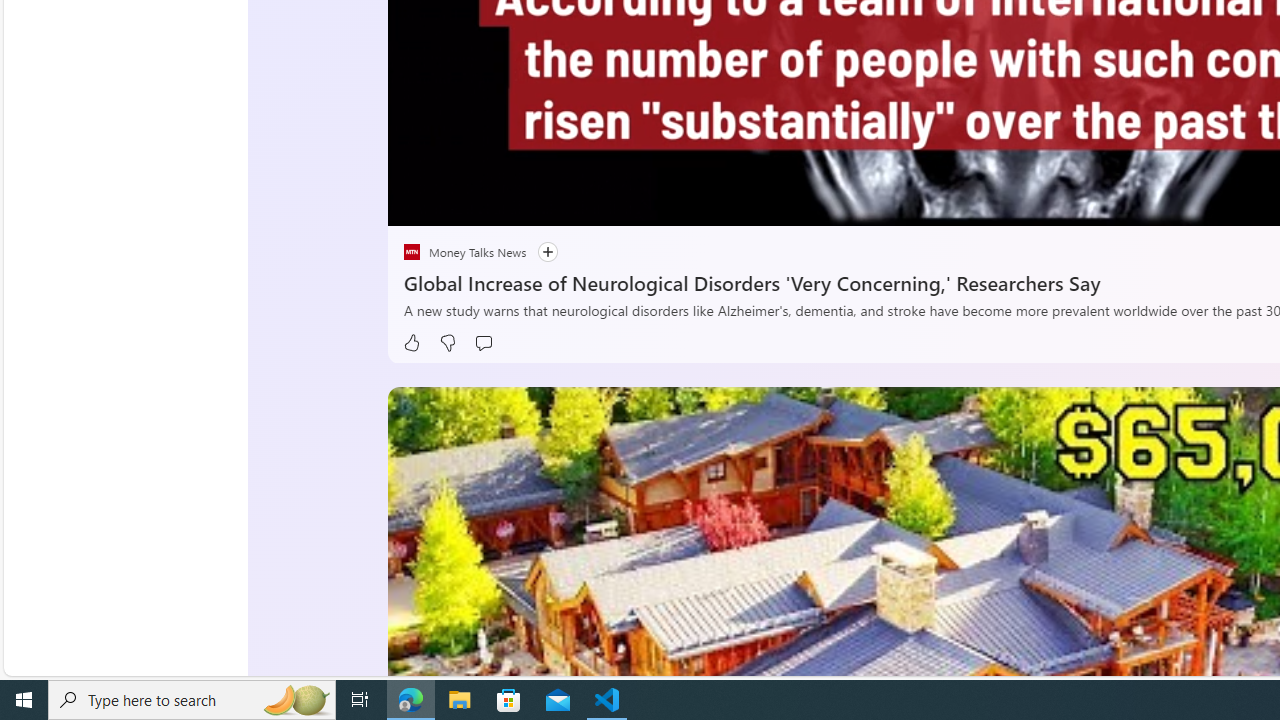 The width and height of the screenshot is (1280, 720). What do you see at coordinates (498, 203) in the screenshot?
I see `Seek Forward` at bounding box center [498, 203].